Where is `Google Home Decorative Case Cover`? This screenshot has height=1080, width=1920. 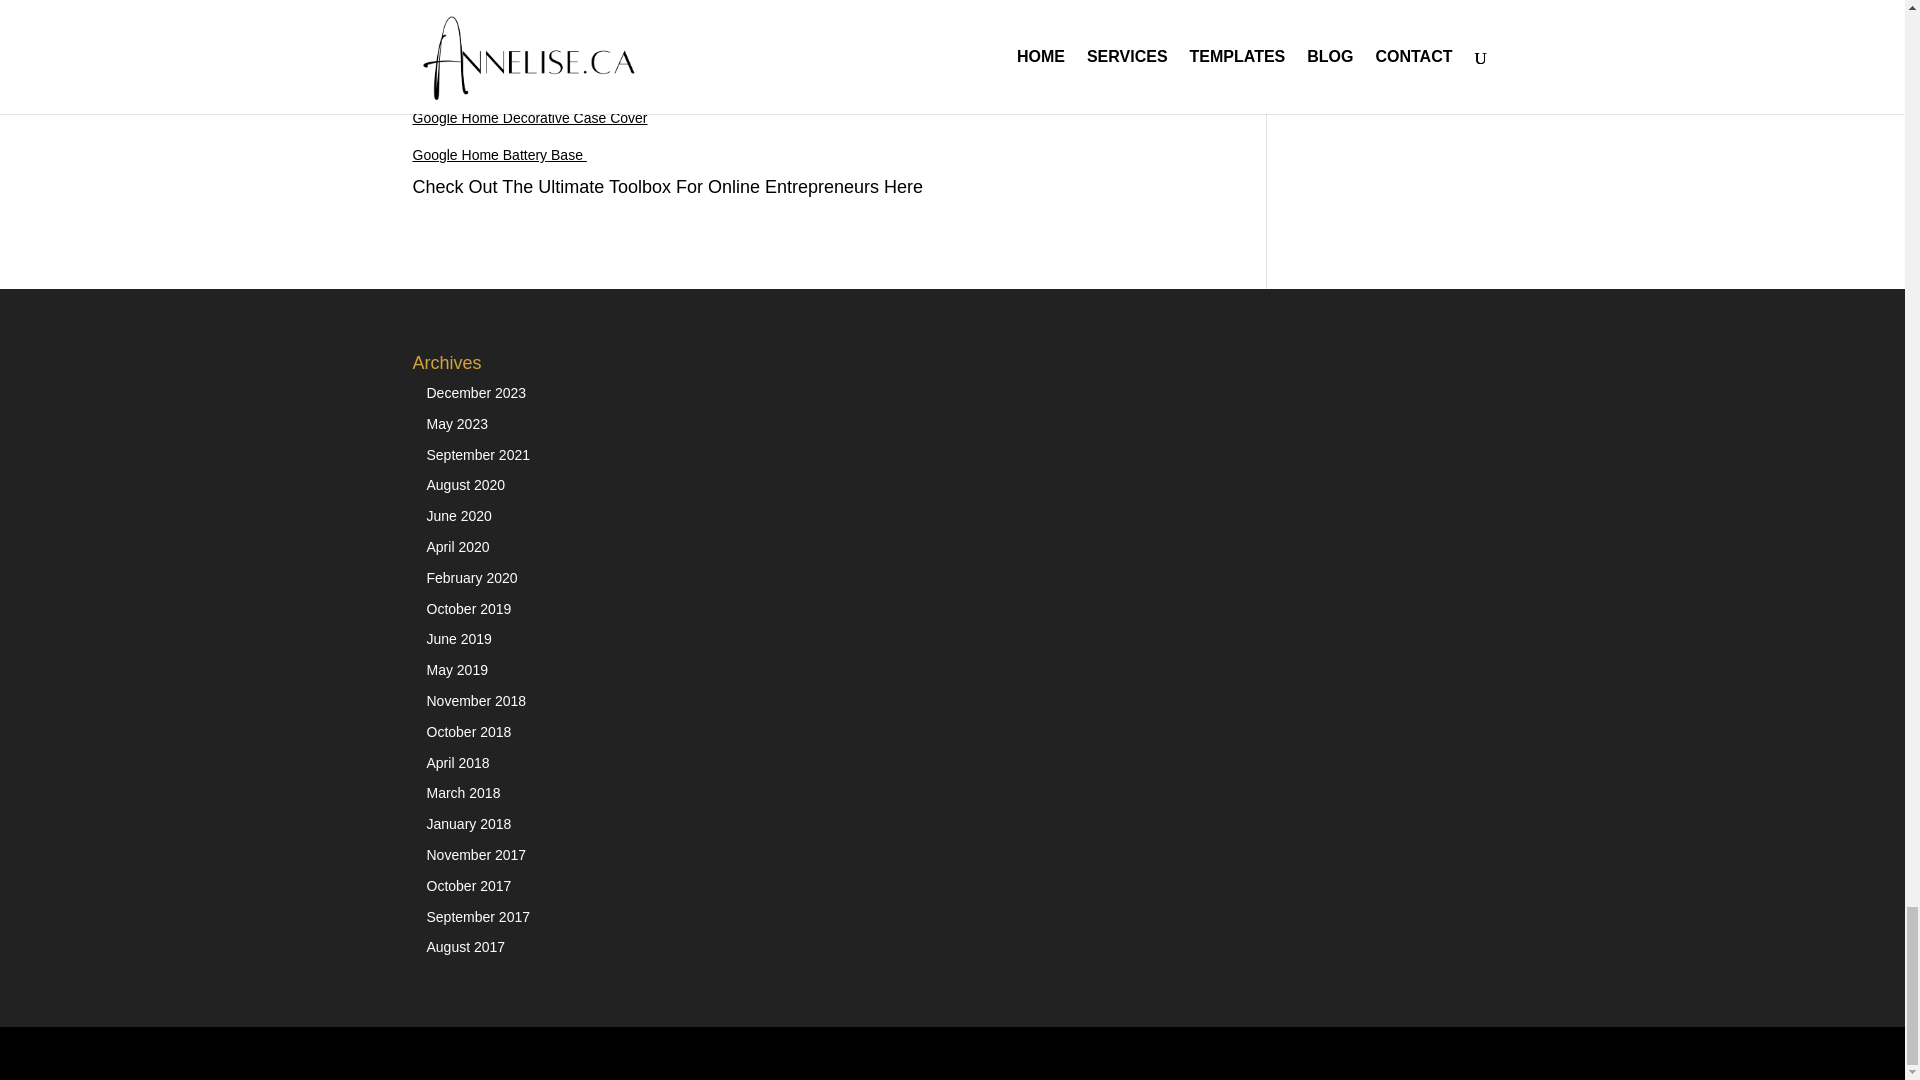
Google Home Decorative Case Cover is located at coordinates (530, 118).